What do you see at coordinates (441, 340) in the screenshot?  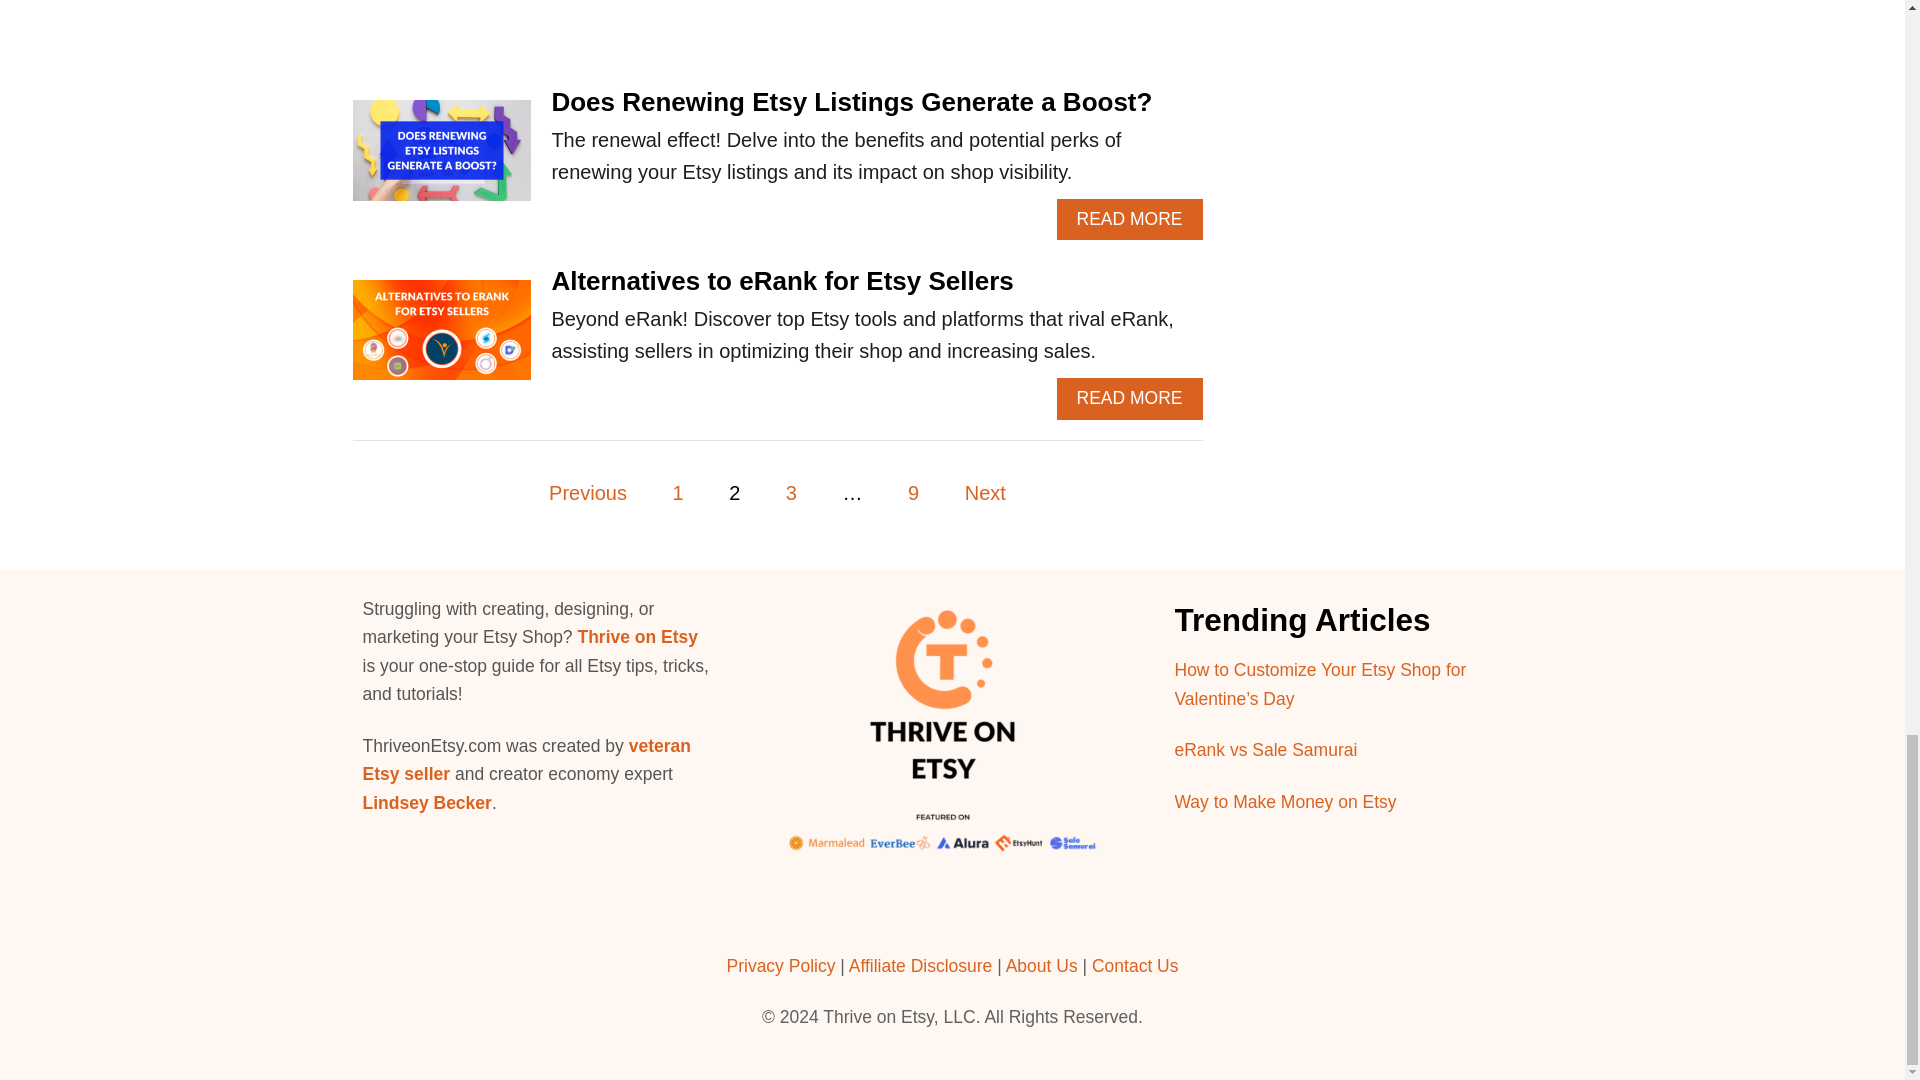 I see `Alternatives to eRank for Etsy Sellers` at bounding box center [441, 340].